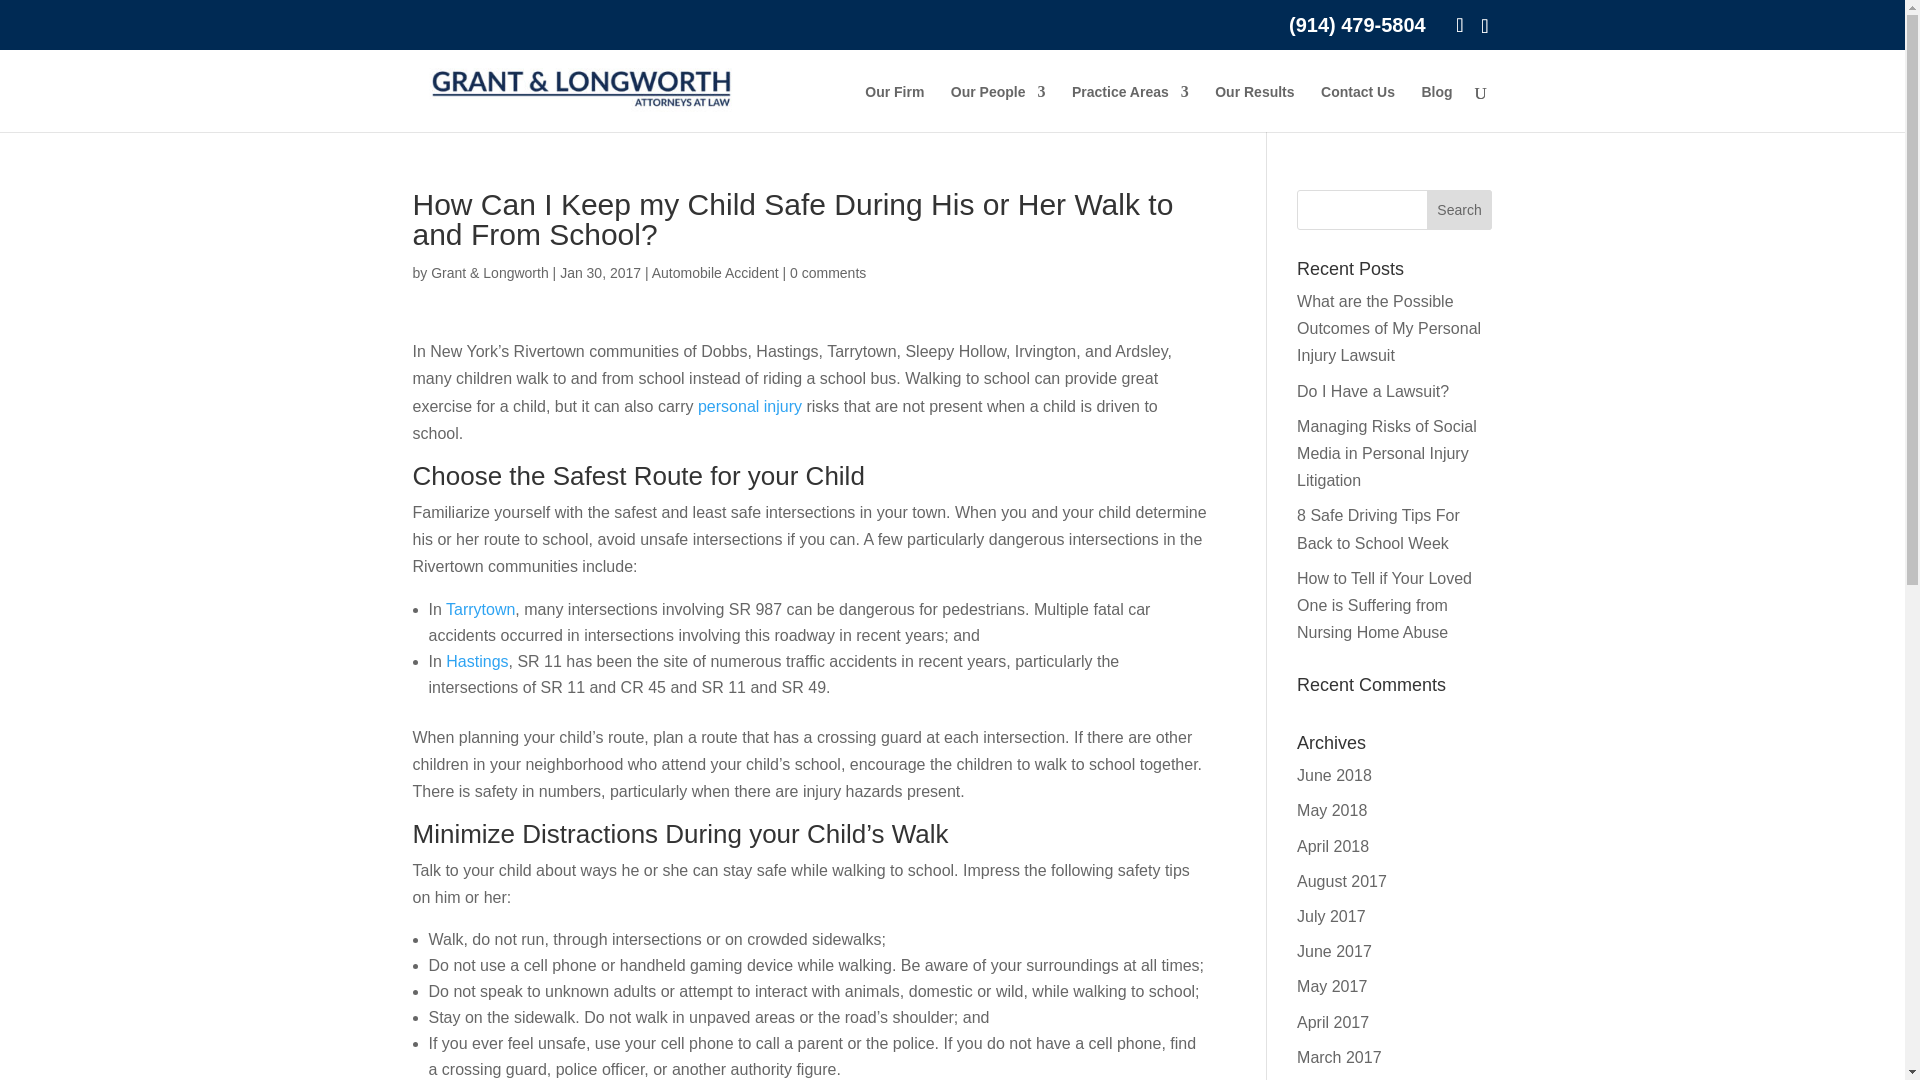 The width and height of the screenshot is (1920, 1080). Describe the element at coordinates (1130, 108) in the screenshot. I see `Practice Areas` at that location.